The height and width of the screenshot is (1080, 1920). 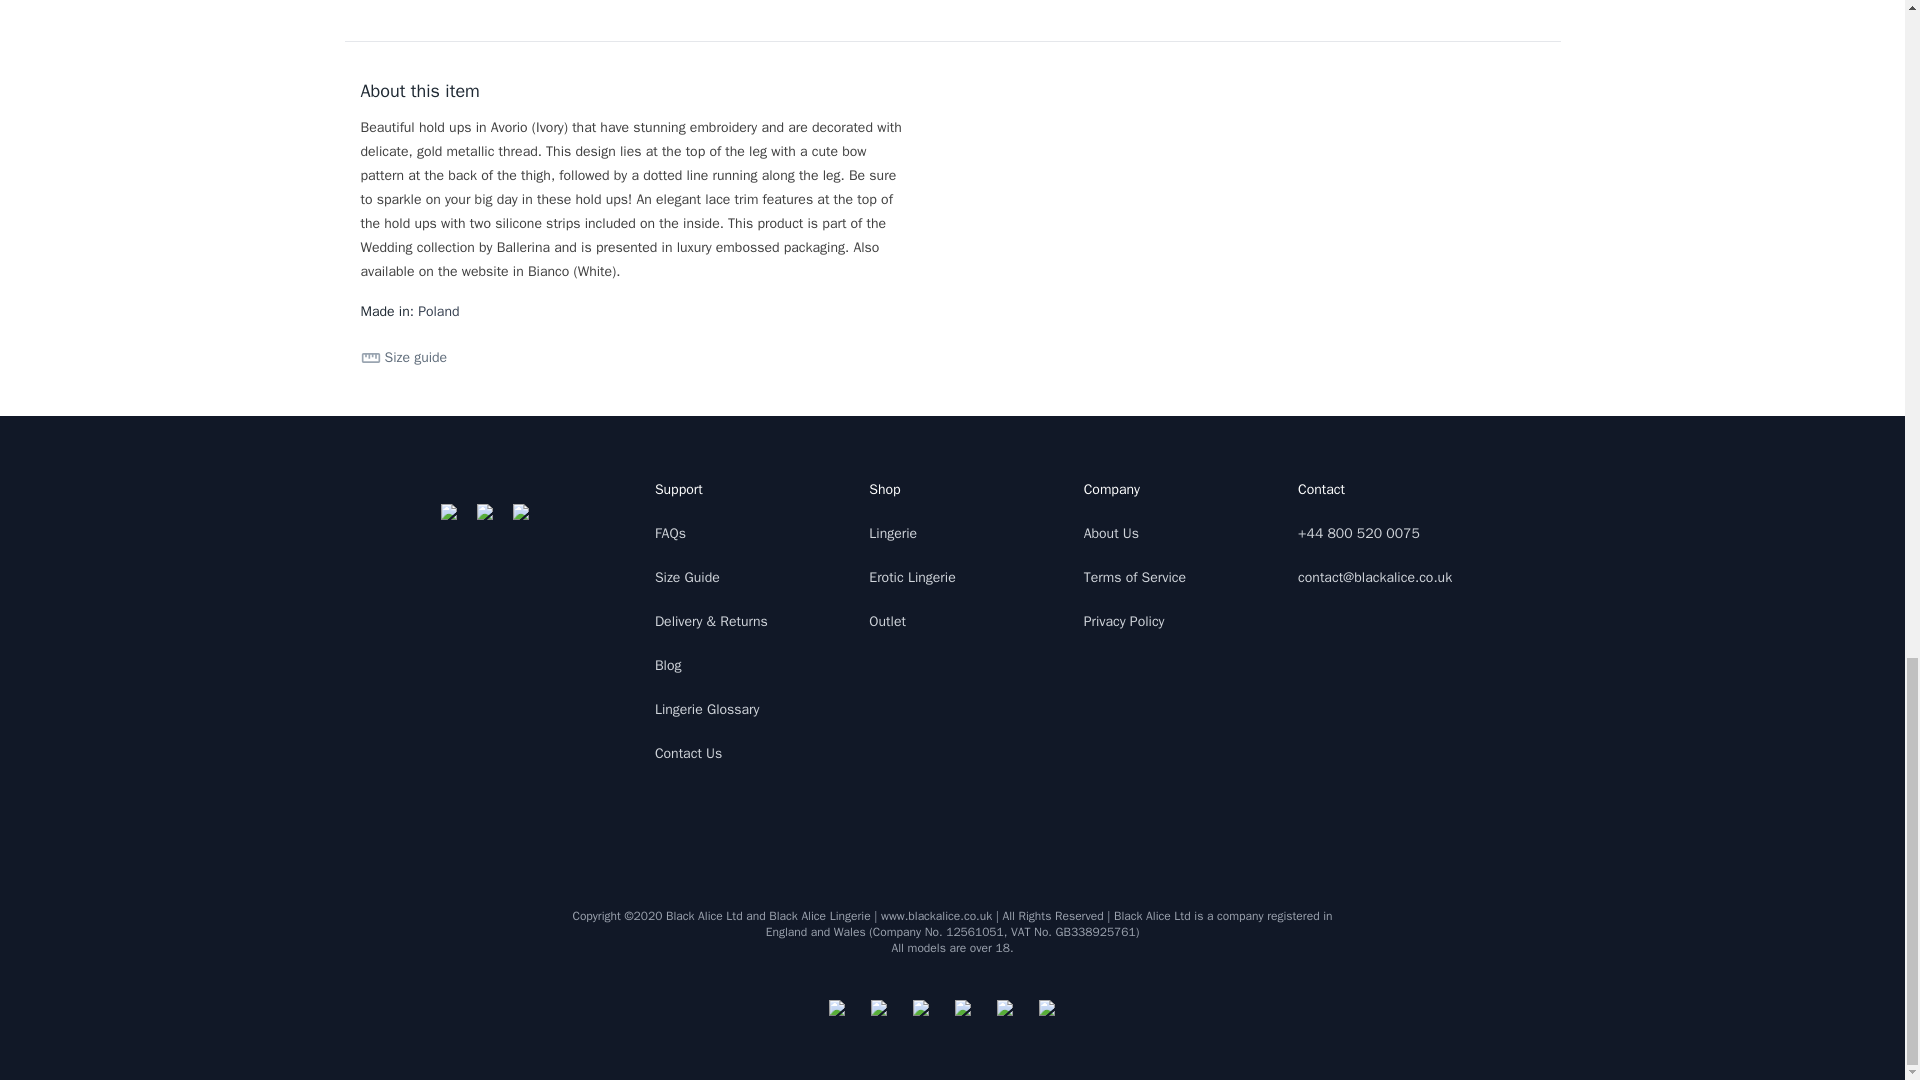 I want to click on Contact Us, so click(x=688, y=754).